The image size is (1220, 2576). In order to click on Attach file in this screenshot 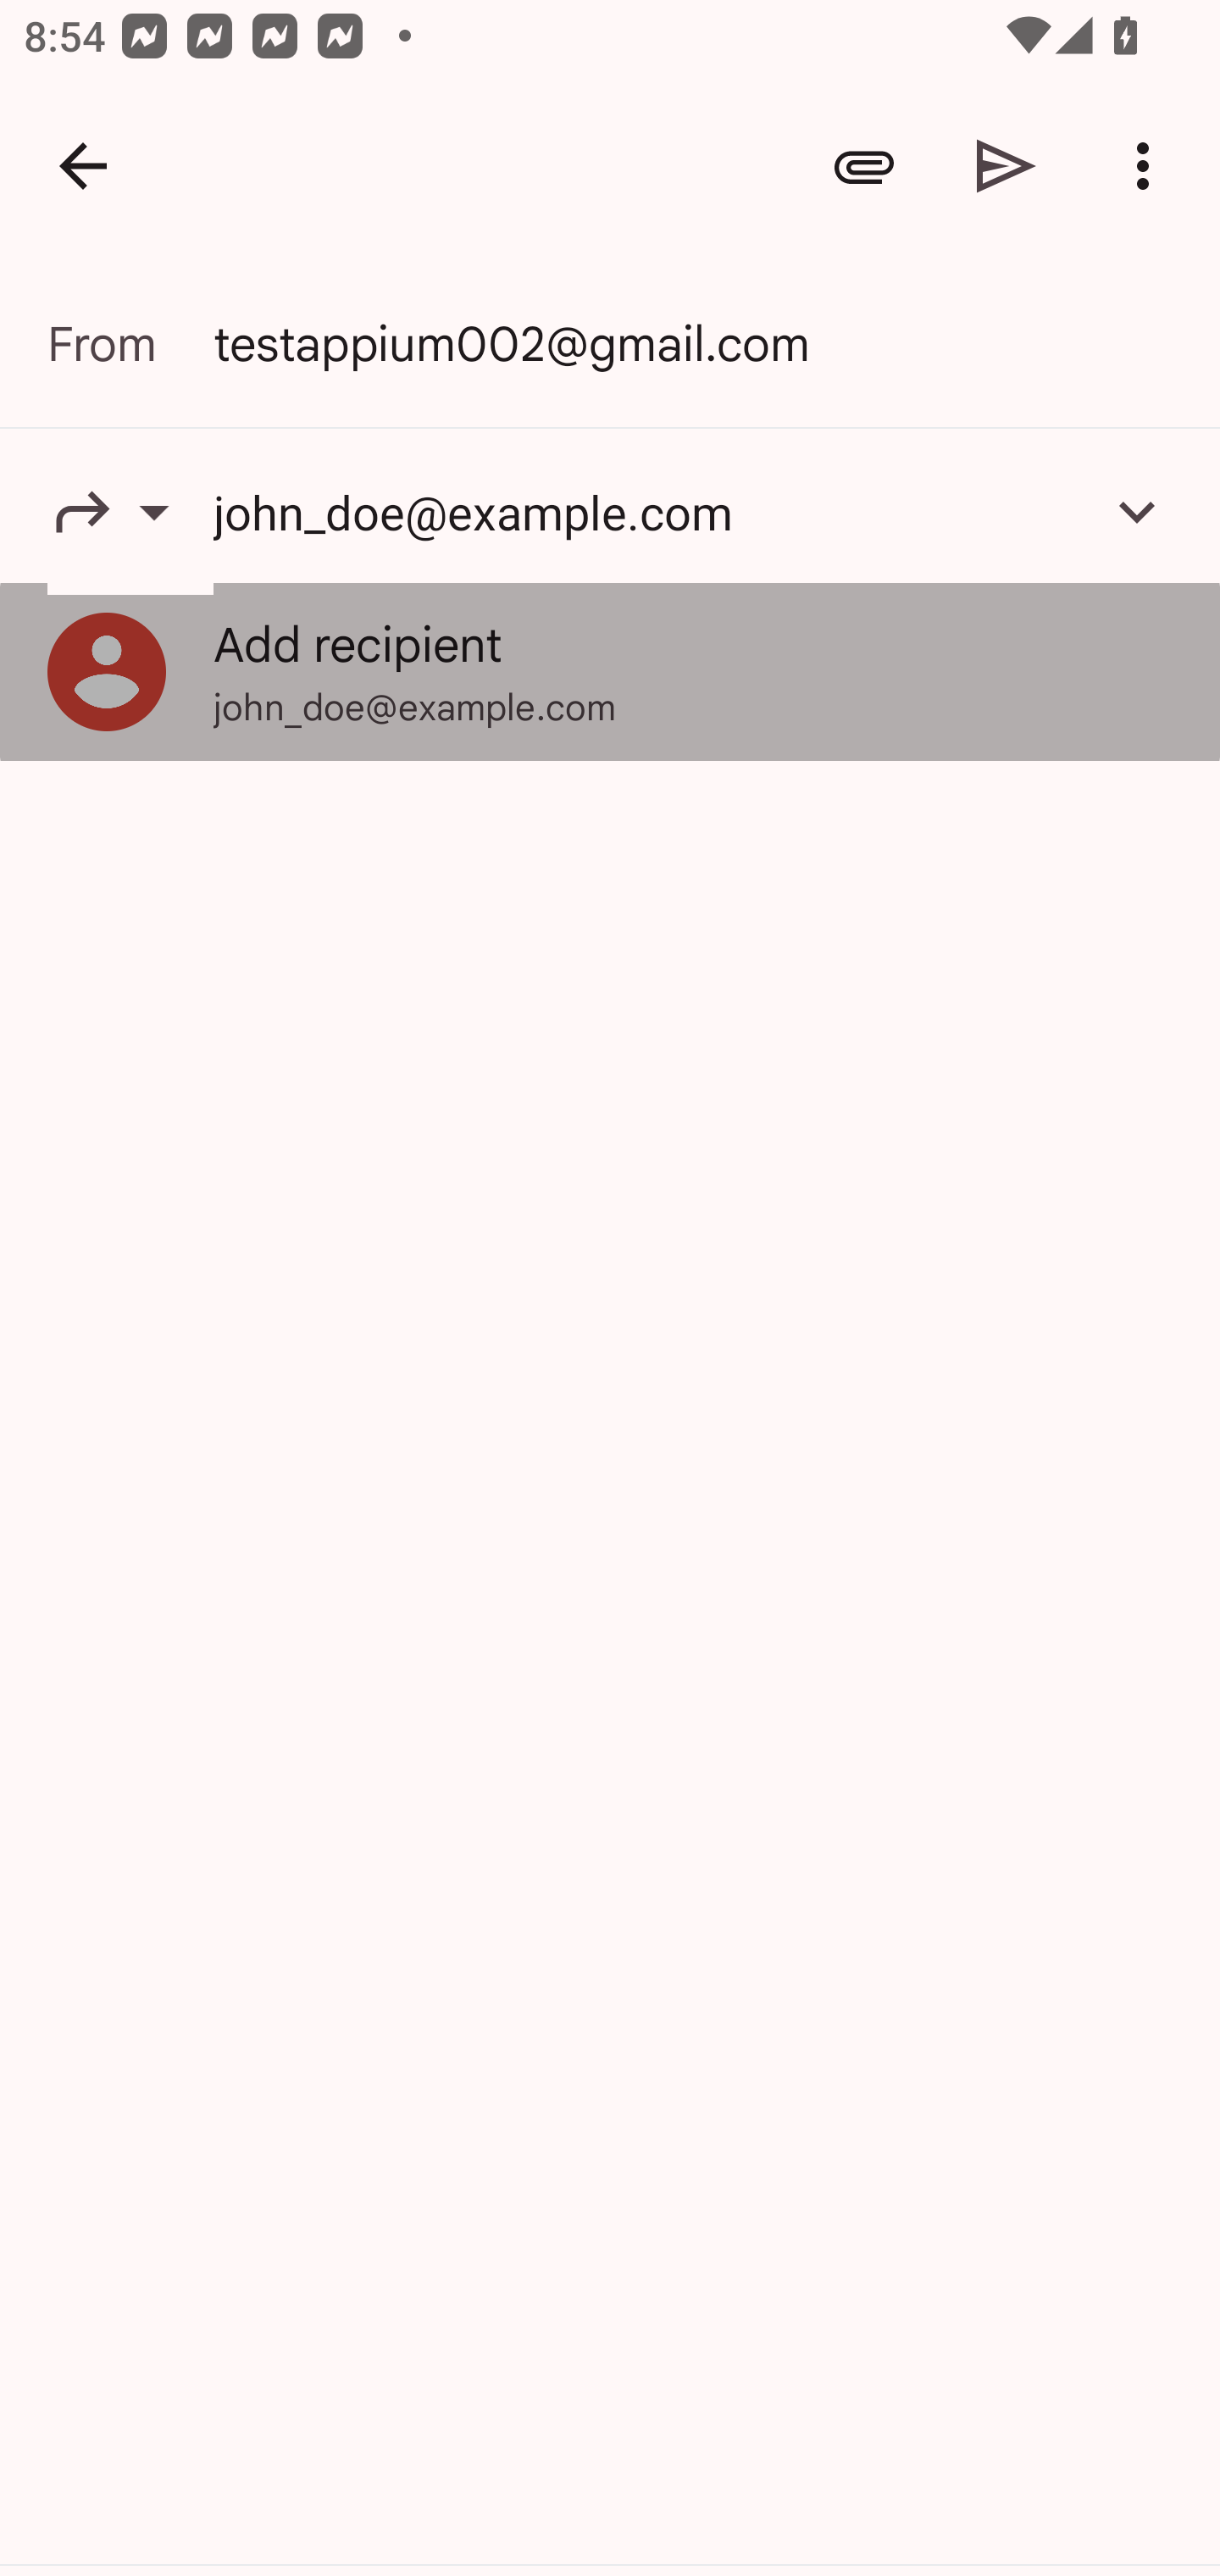, I will do `click(864, 166)`.